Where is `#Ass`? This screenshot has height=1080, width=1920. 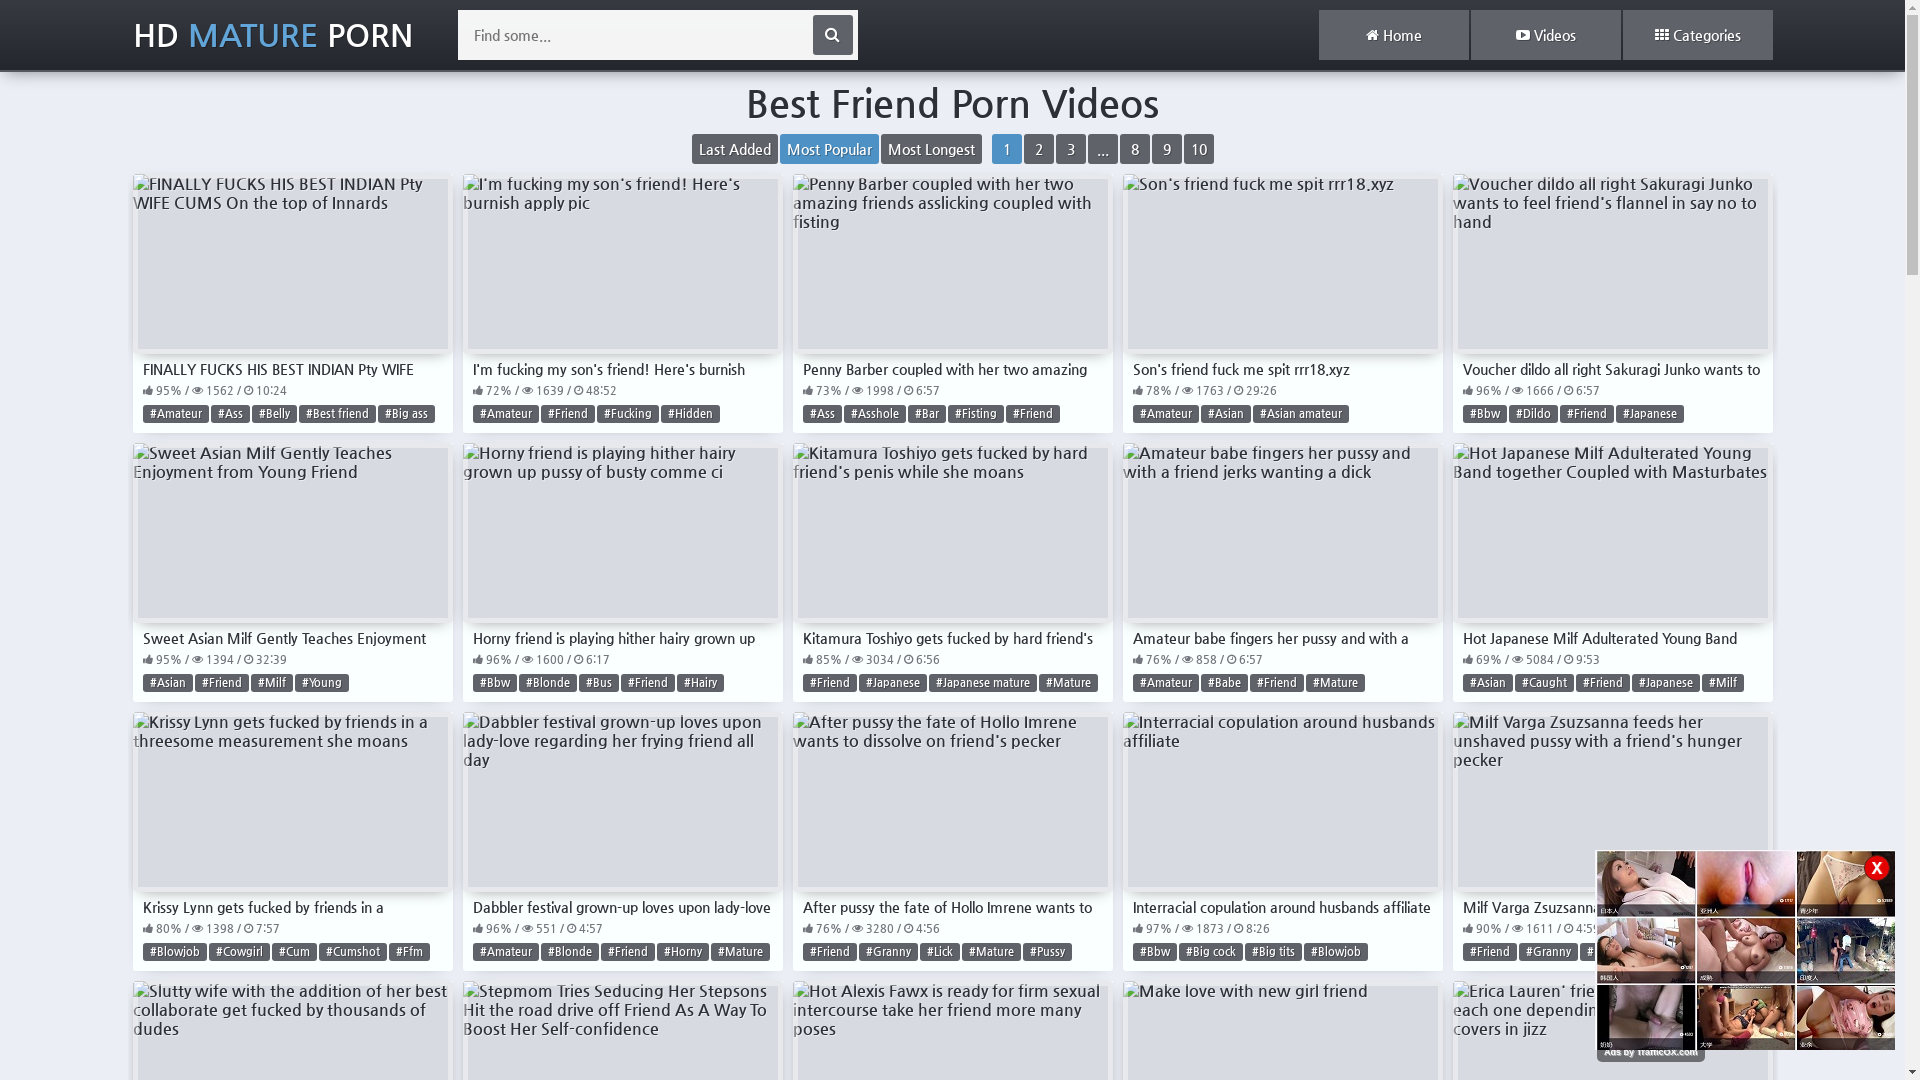 #Ass is located at coordinates (230, 414).